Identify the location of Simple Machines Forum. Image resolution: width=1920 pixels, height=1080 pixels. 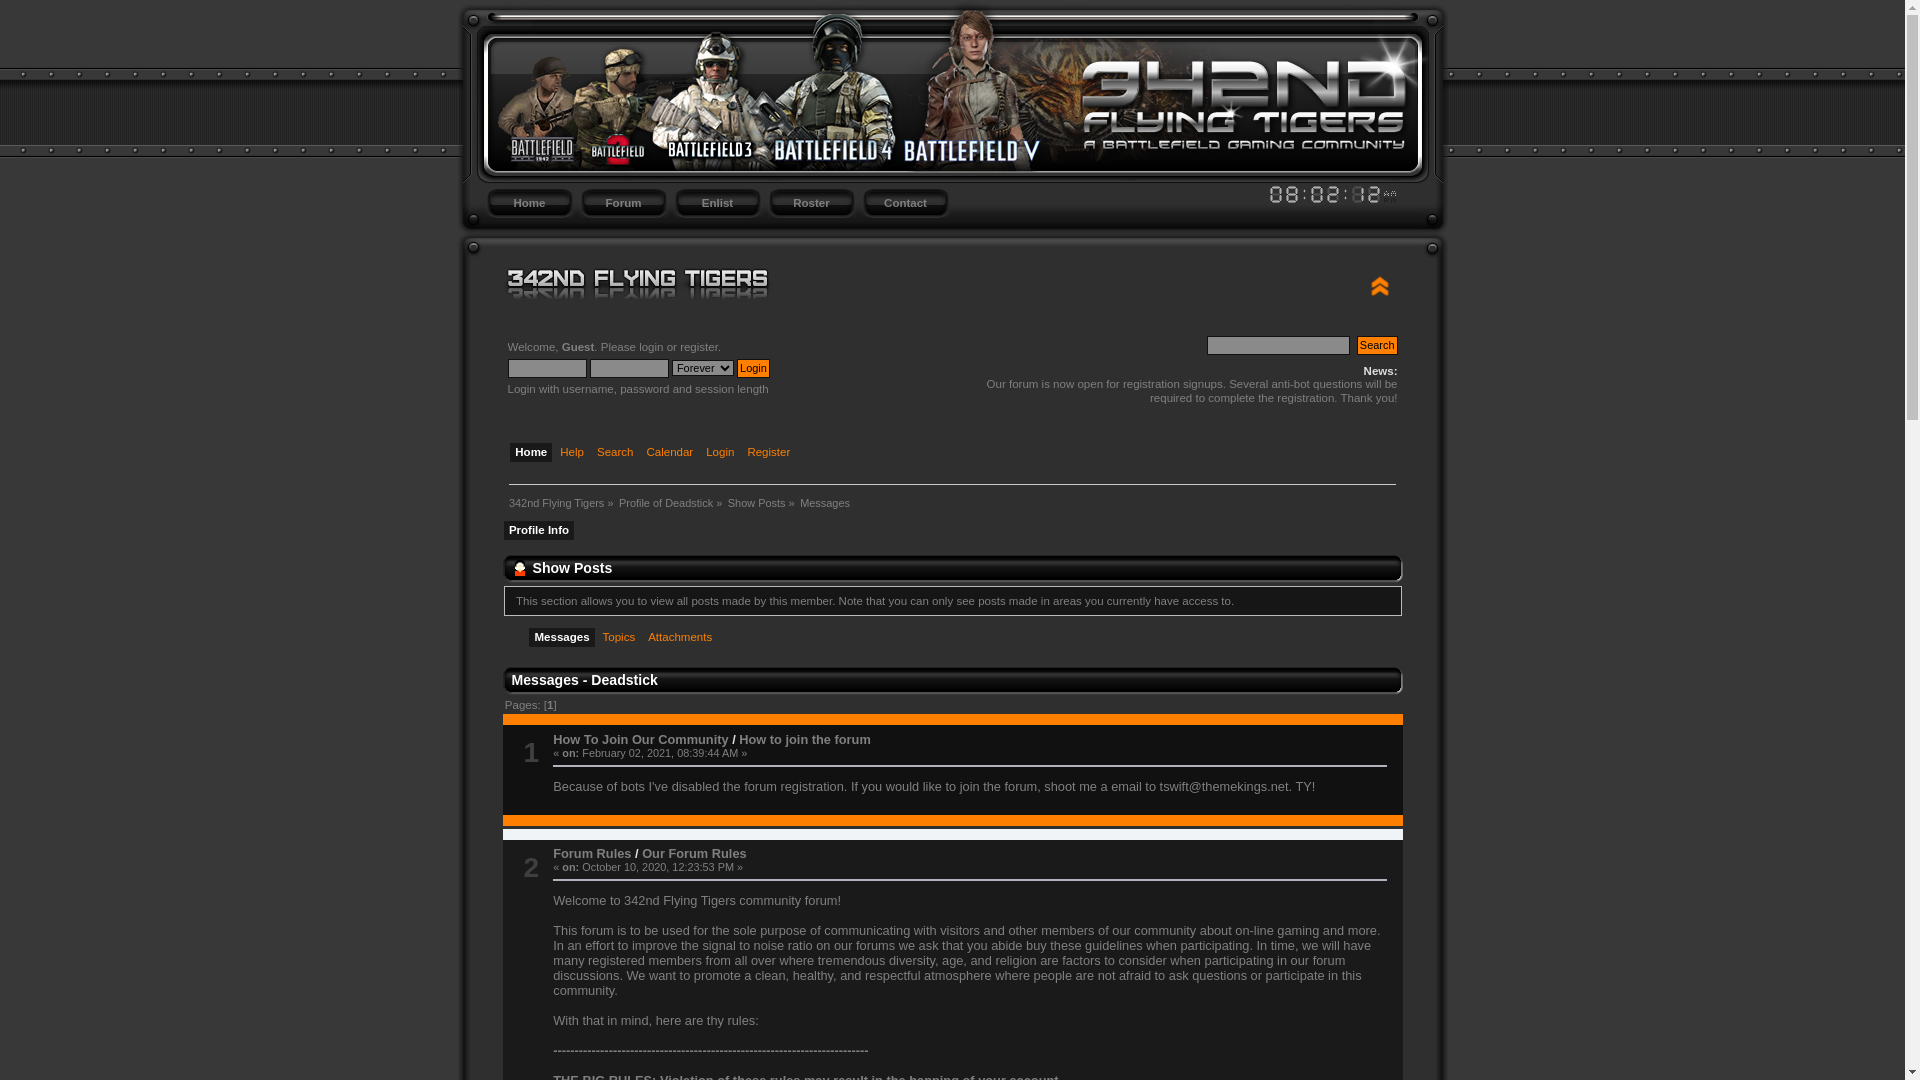
(1229, 280).